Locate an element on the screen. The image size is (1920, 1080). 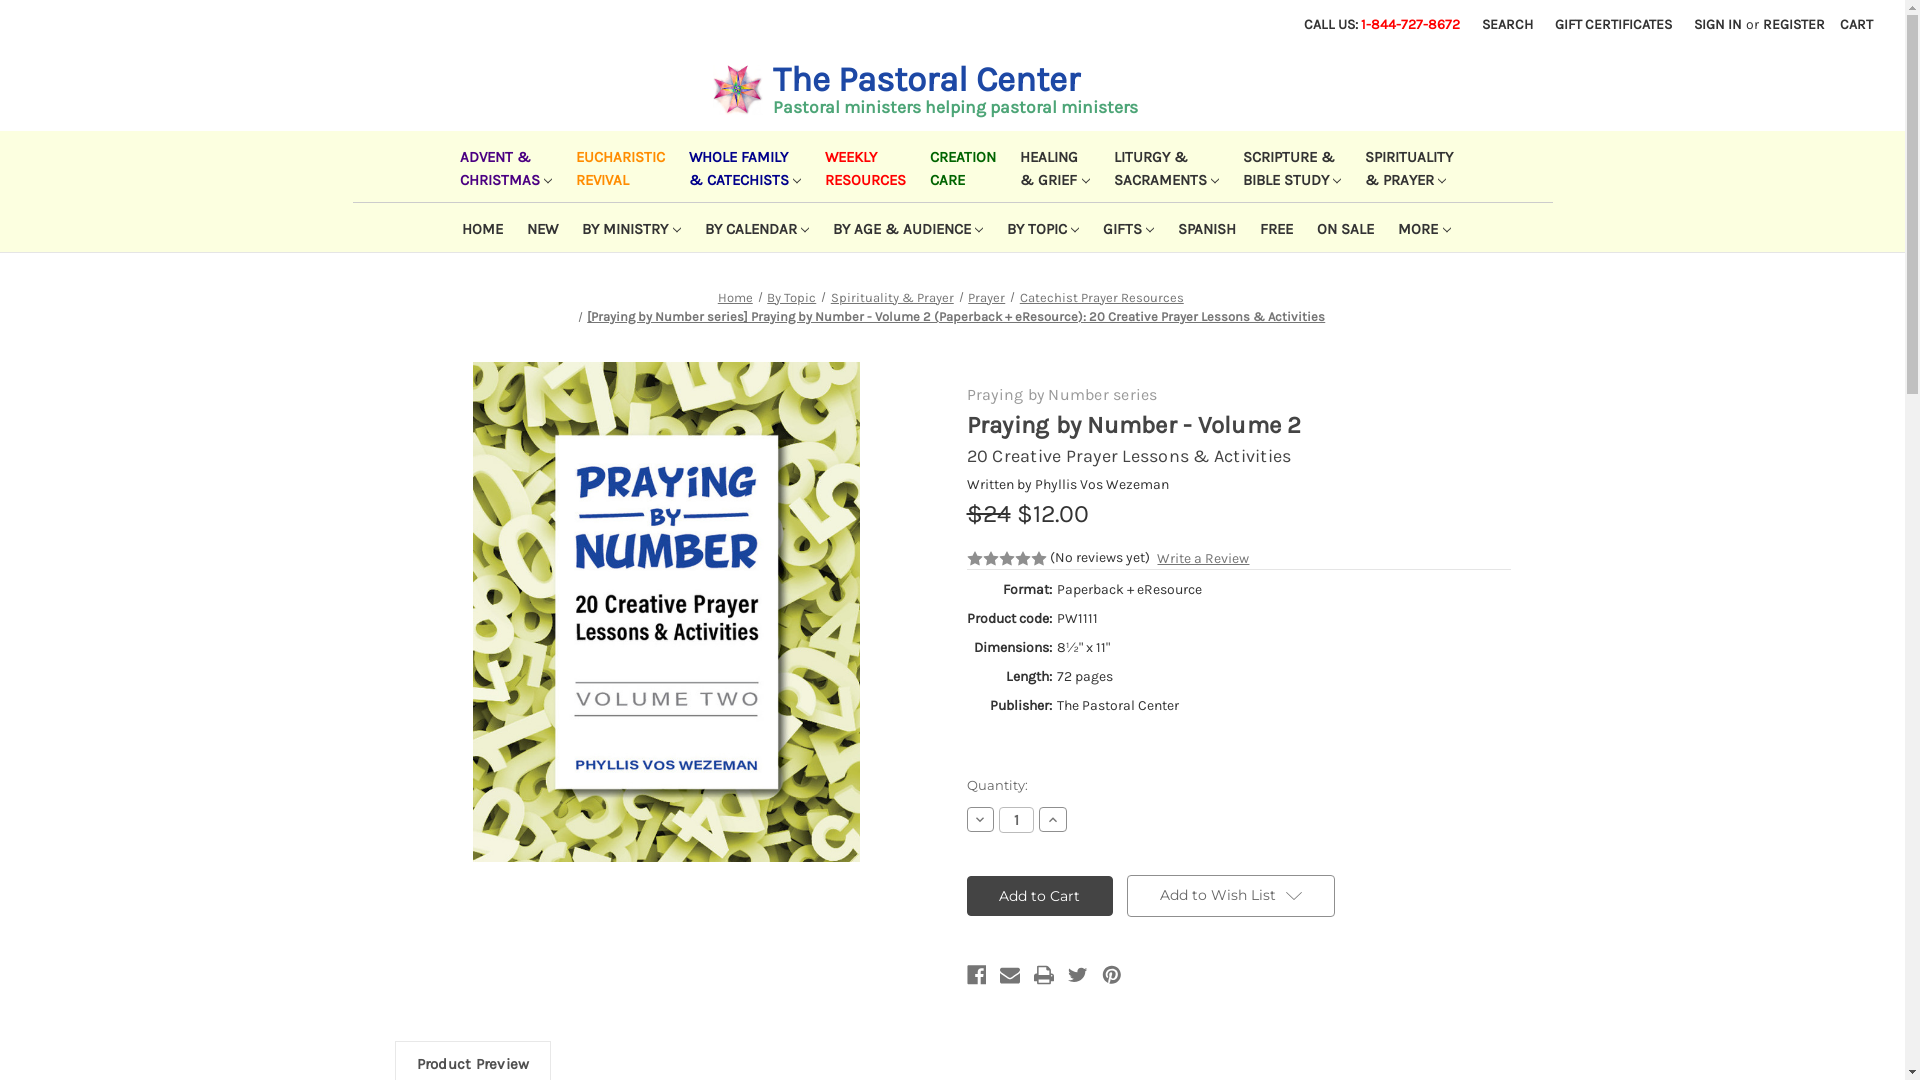
CART is located at coordinates (1856, 24).